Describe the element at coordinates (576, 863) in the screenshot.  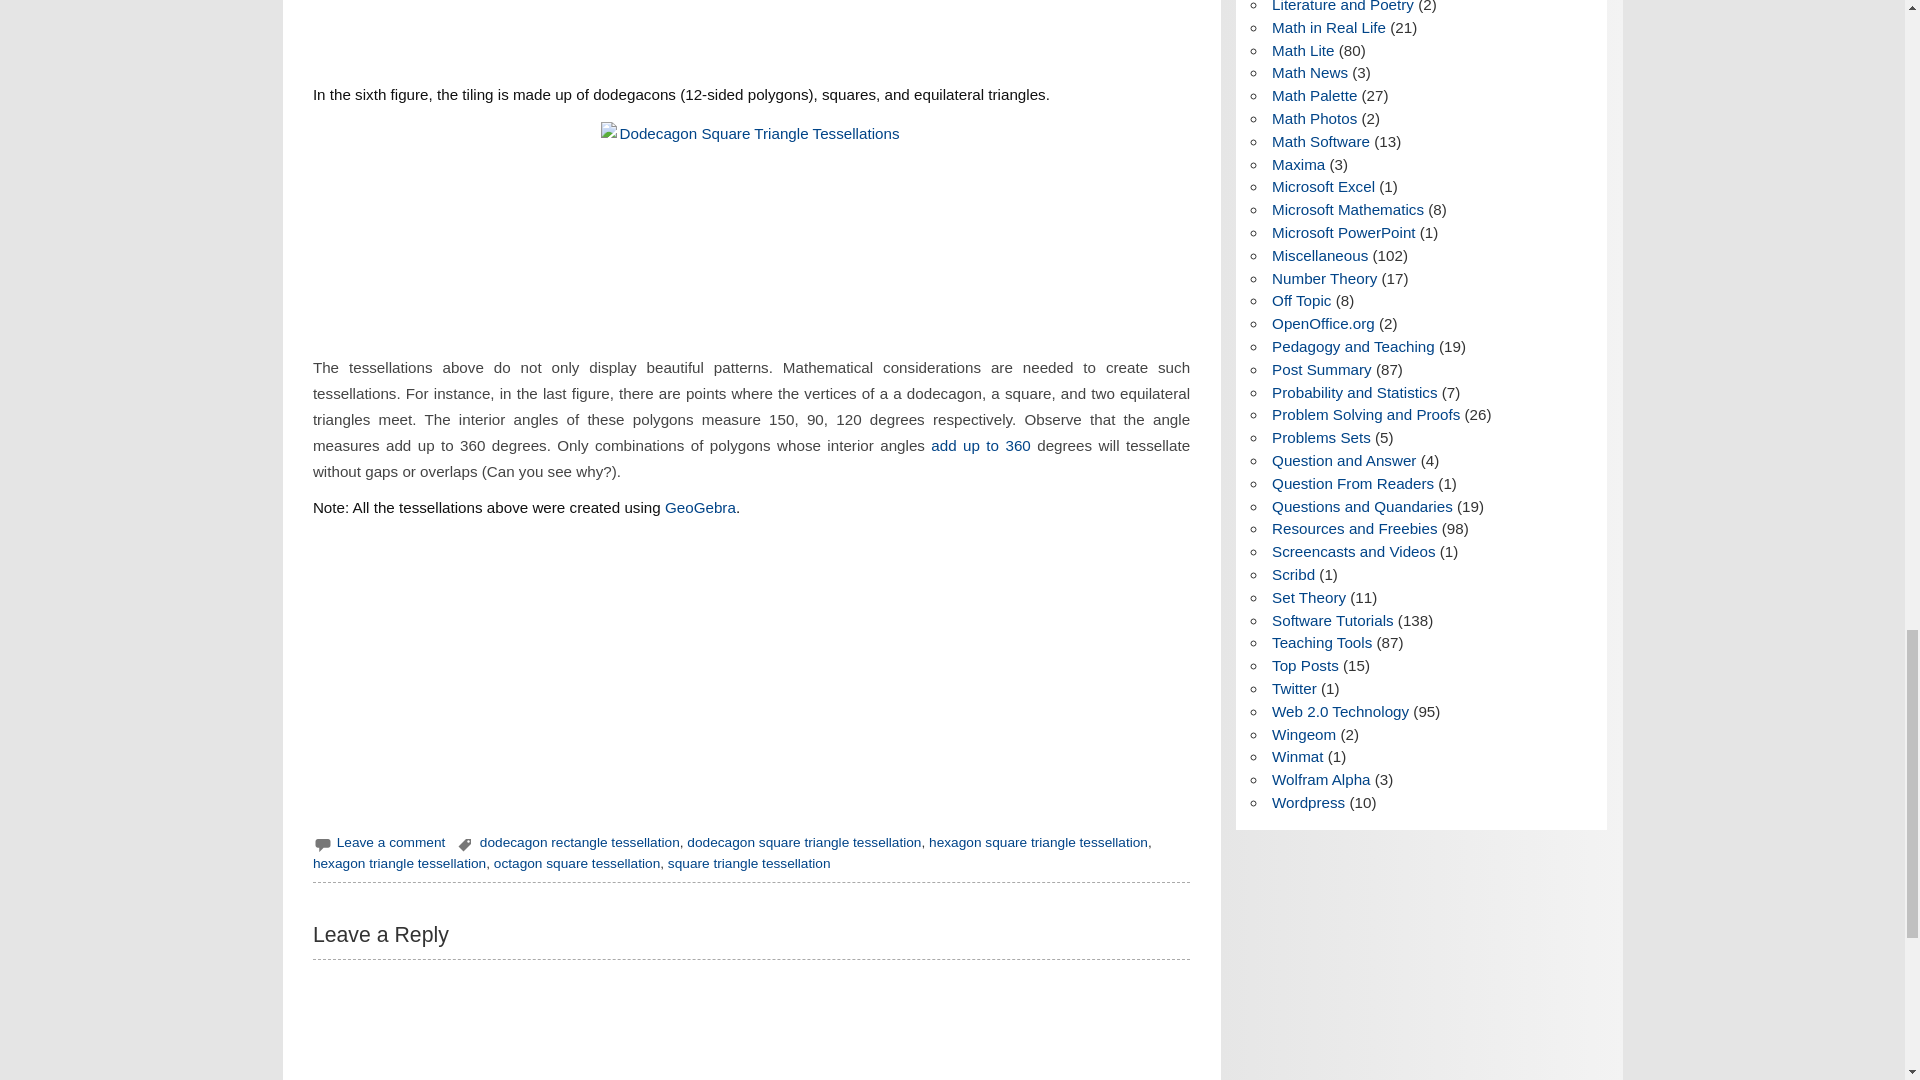
I see `octagon square tessellation` at that location.